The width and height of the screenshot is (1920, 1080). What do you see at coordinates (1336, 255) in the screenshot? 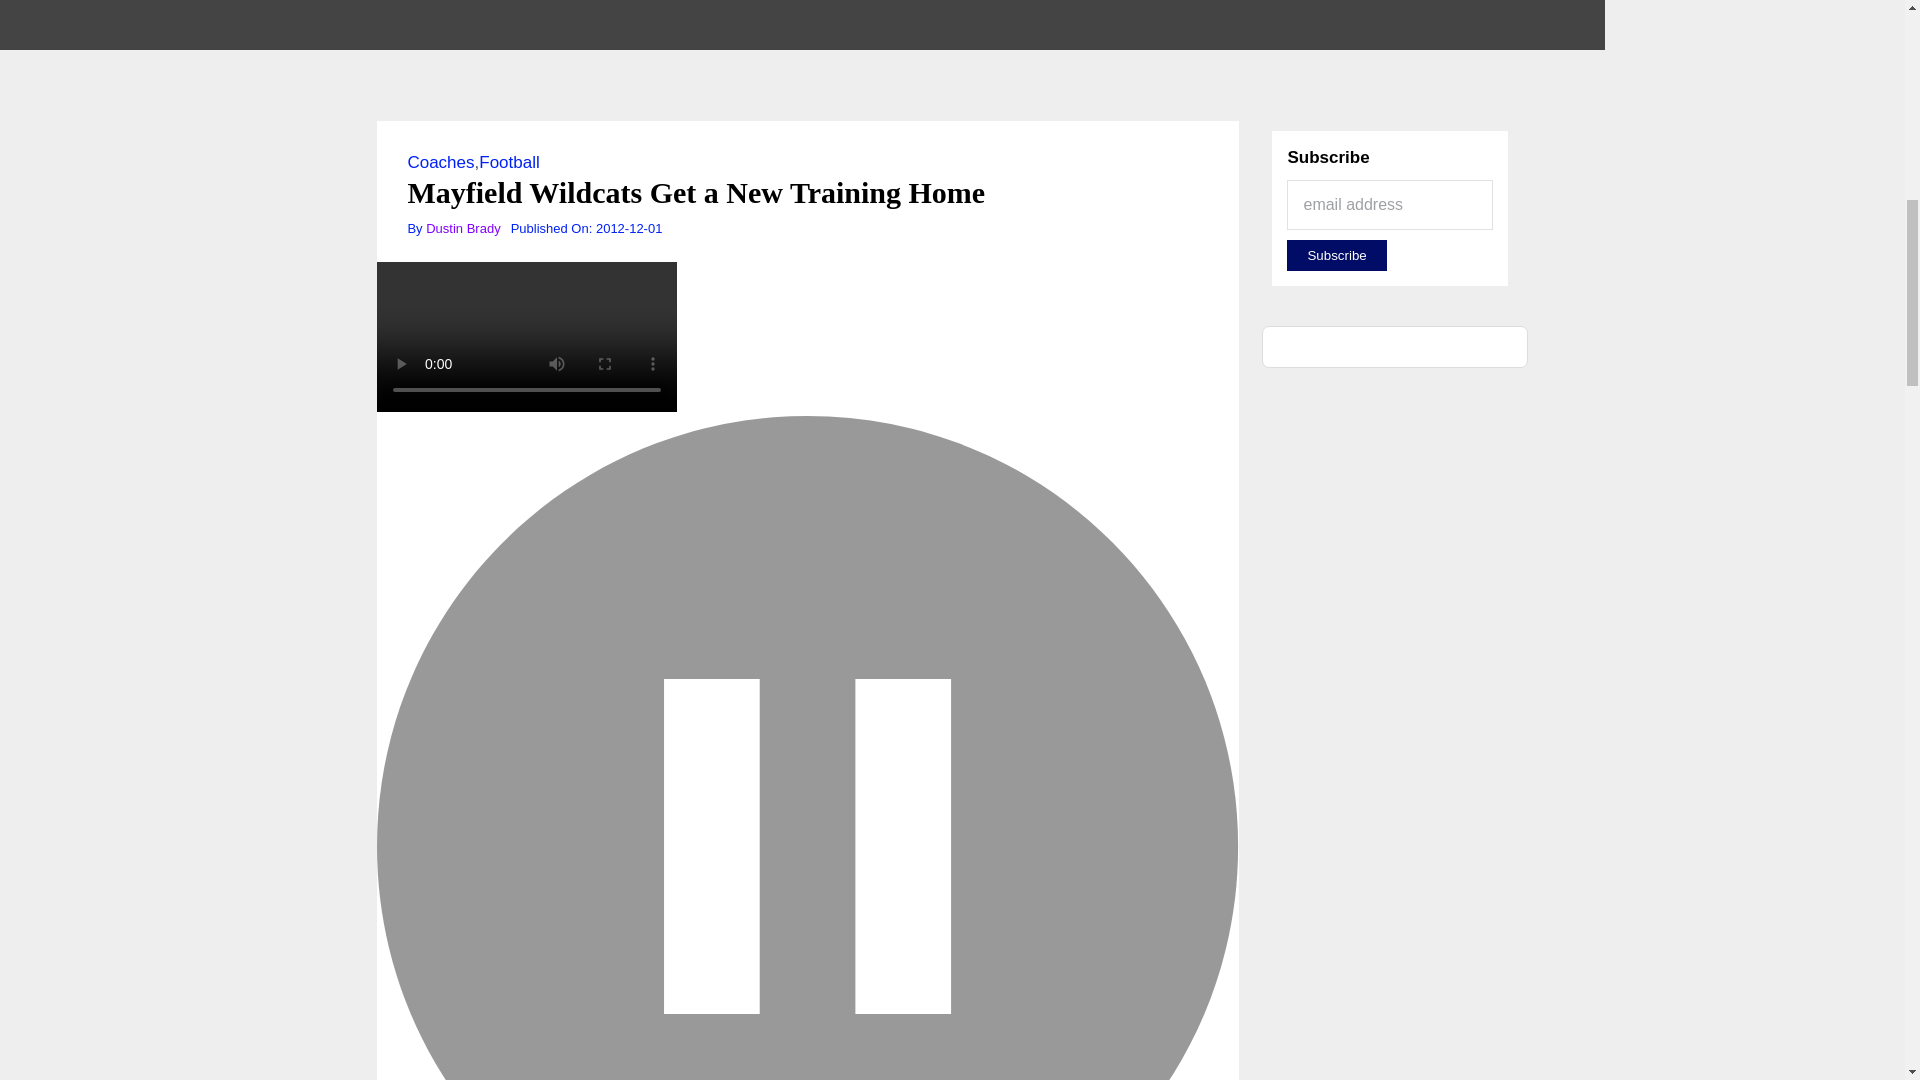
I see `Subscribe` at bounding box center [1336, 255].